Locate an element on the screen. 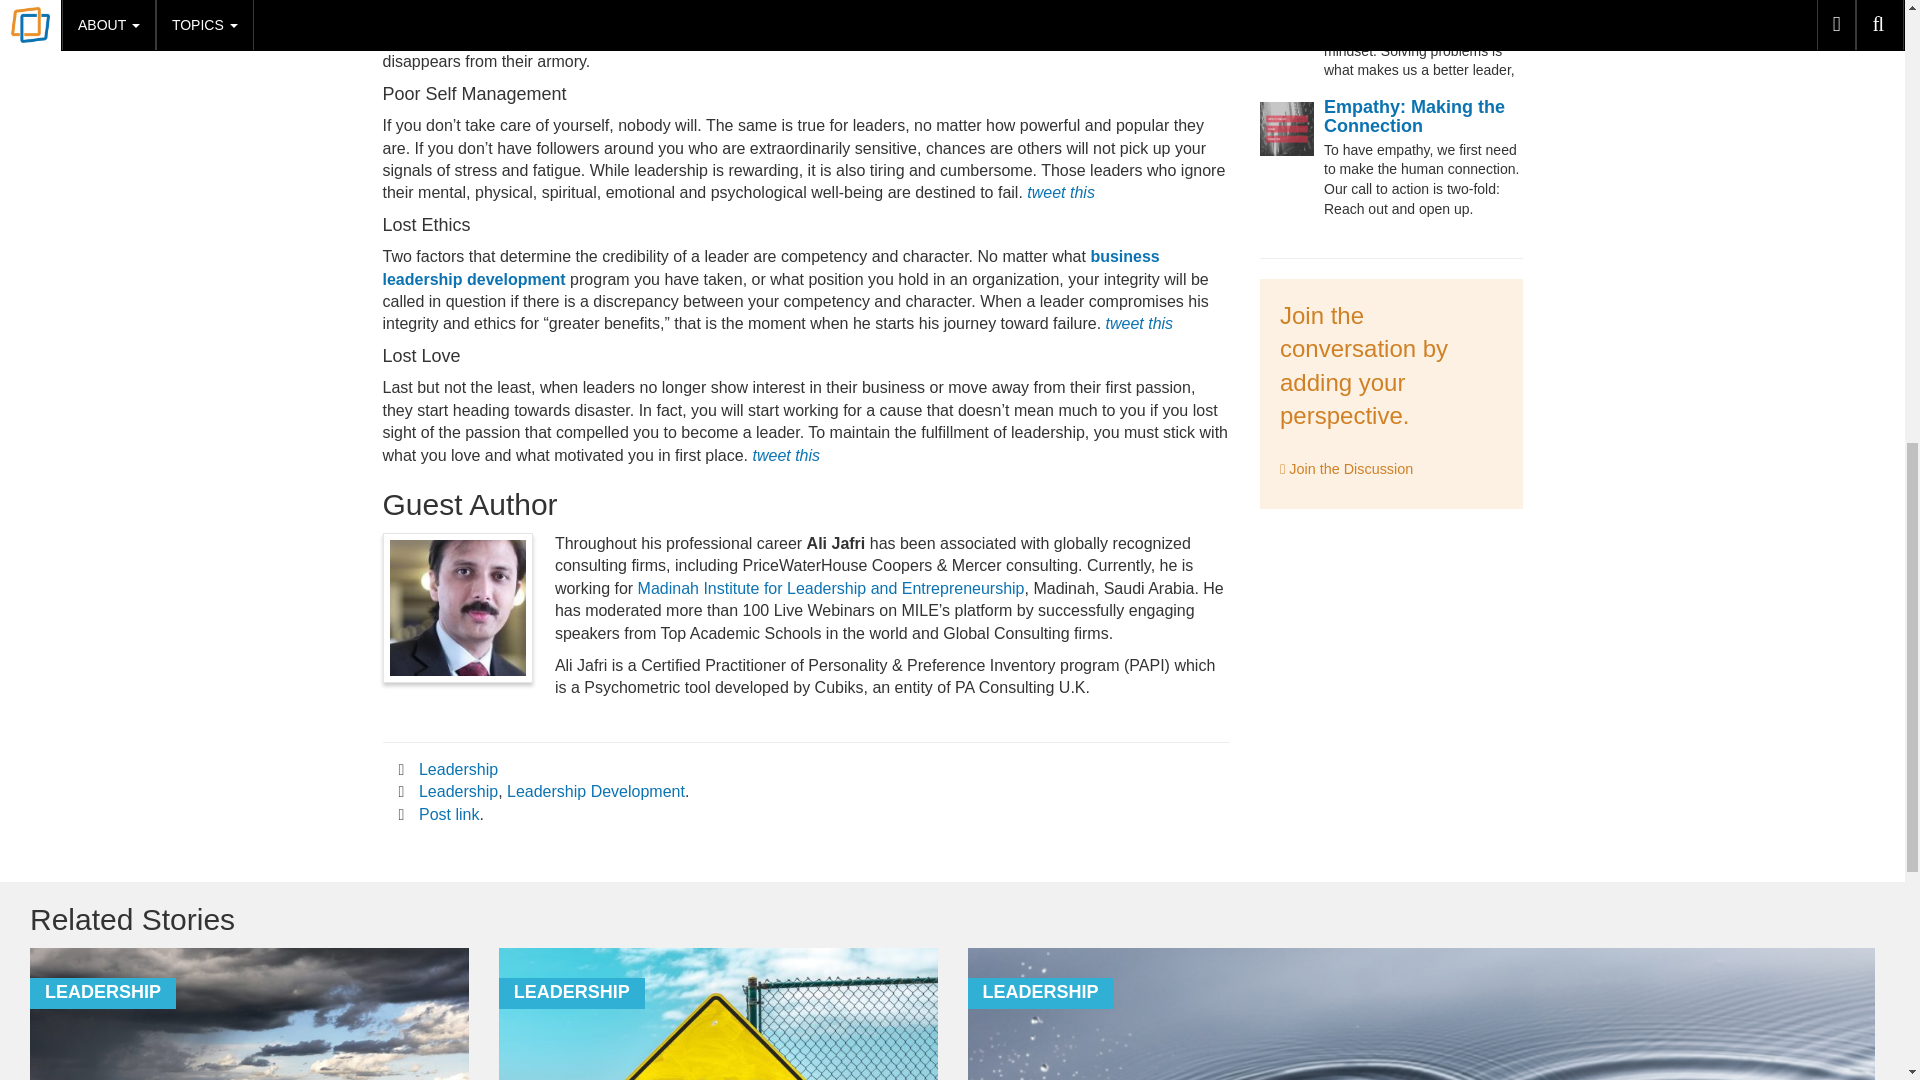 The width and height of the screenshot is (1920, 1080). Leadership Development is located at coordinates (596, 792).